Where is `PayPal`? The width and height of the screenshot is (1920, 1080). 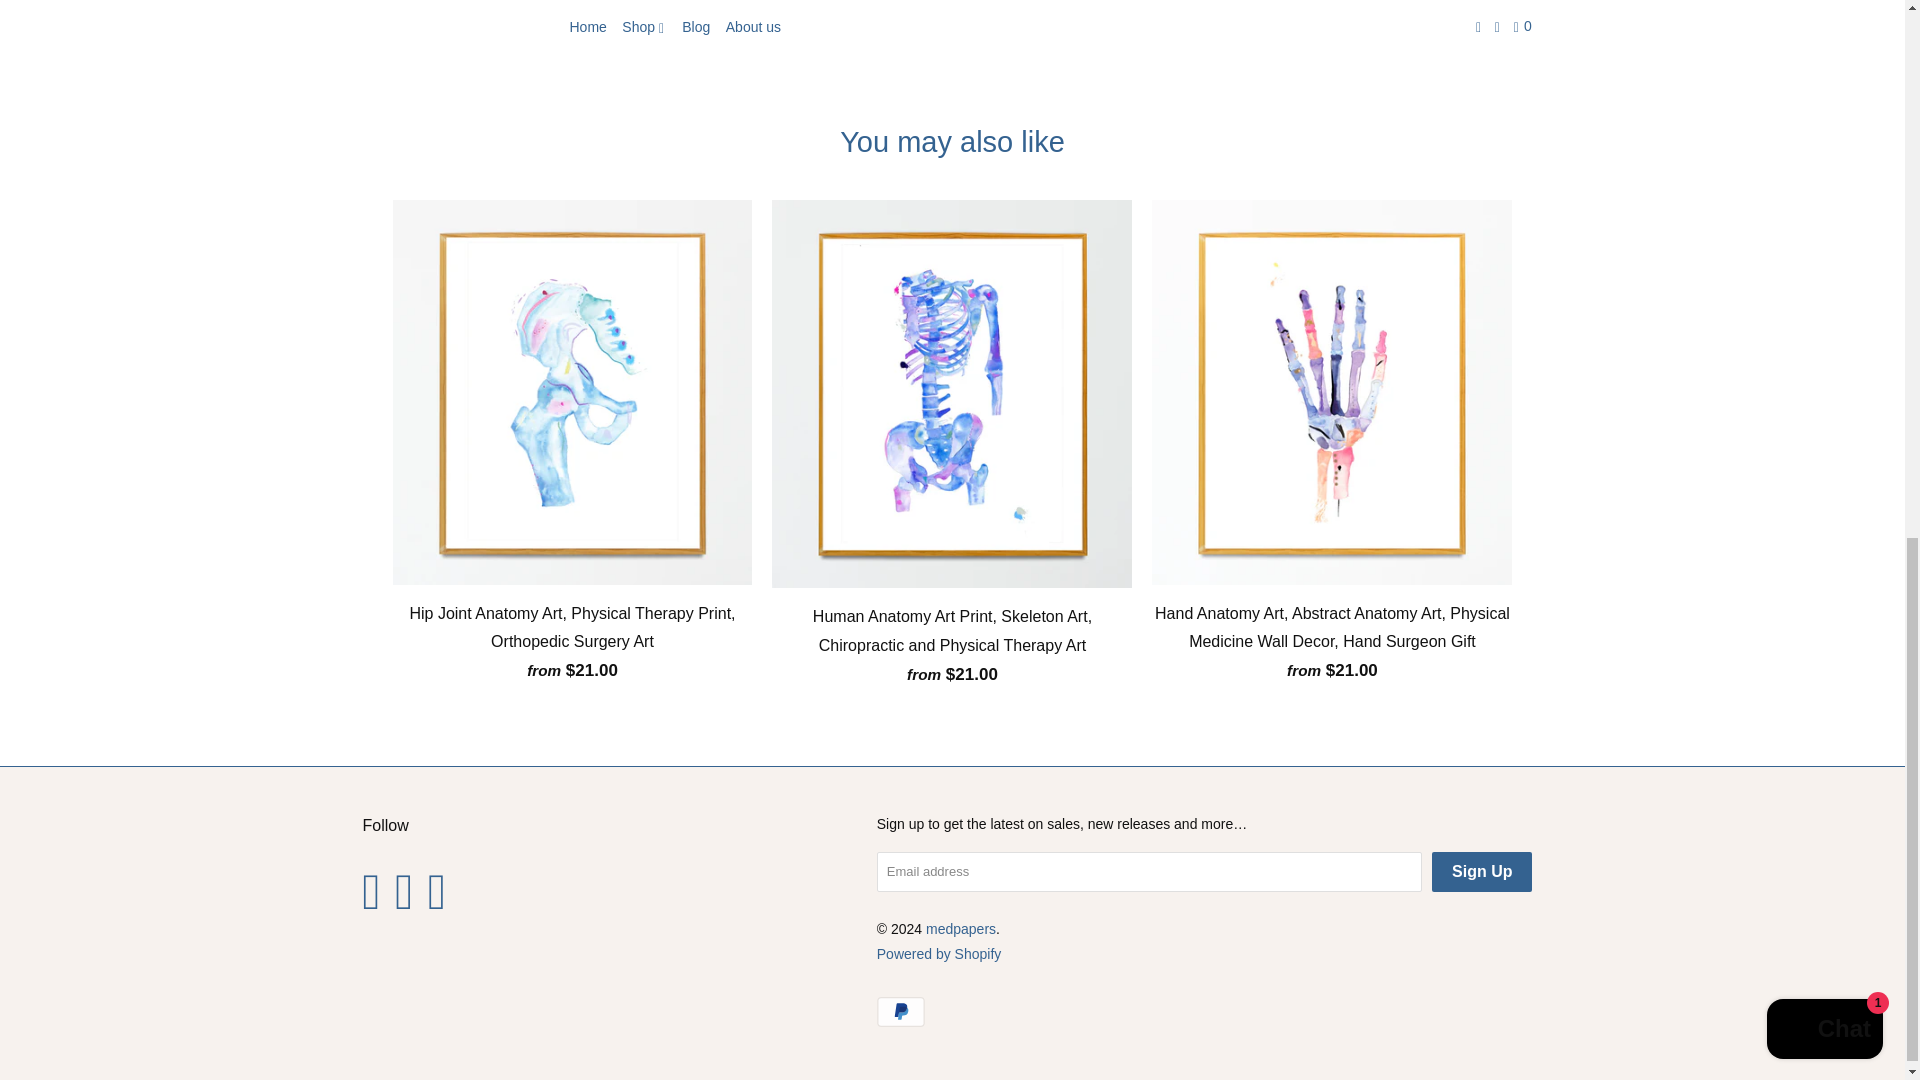 PayPal is located at coordinates (903, 1012).